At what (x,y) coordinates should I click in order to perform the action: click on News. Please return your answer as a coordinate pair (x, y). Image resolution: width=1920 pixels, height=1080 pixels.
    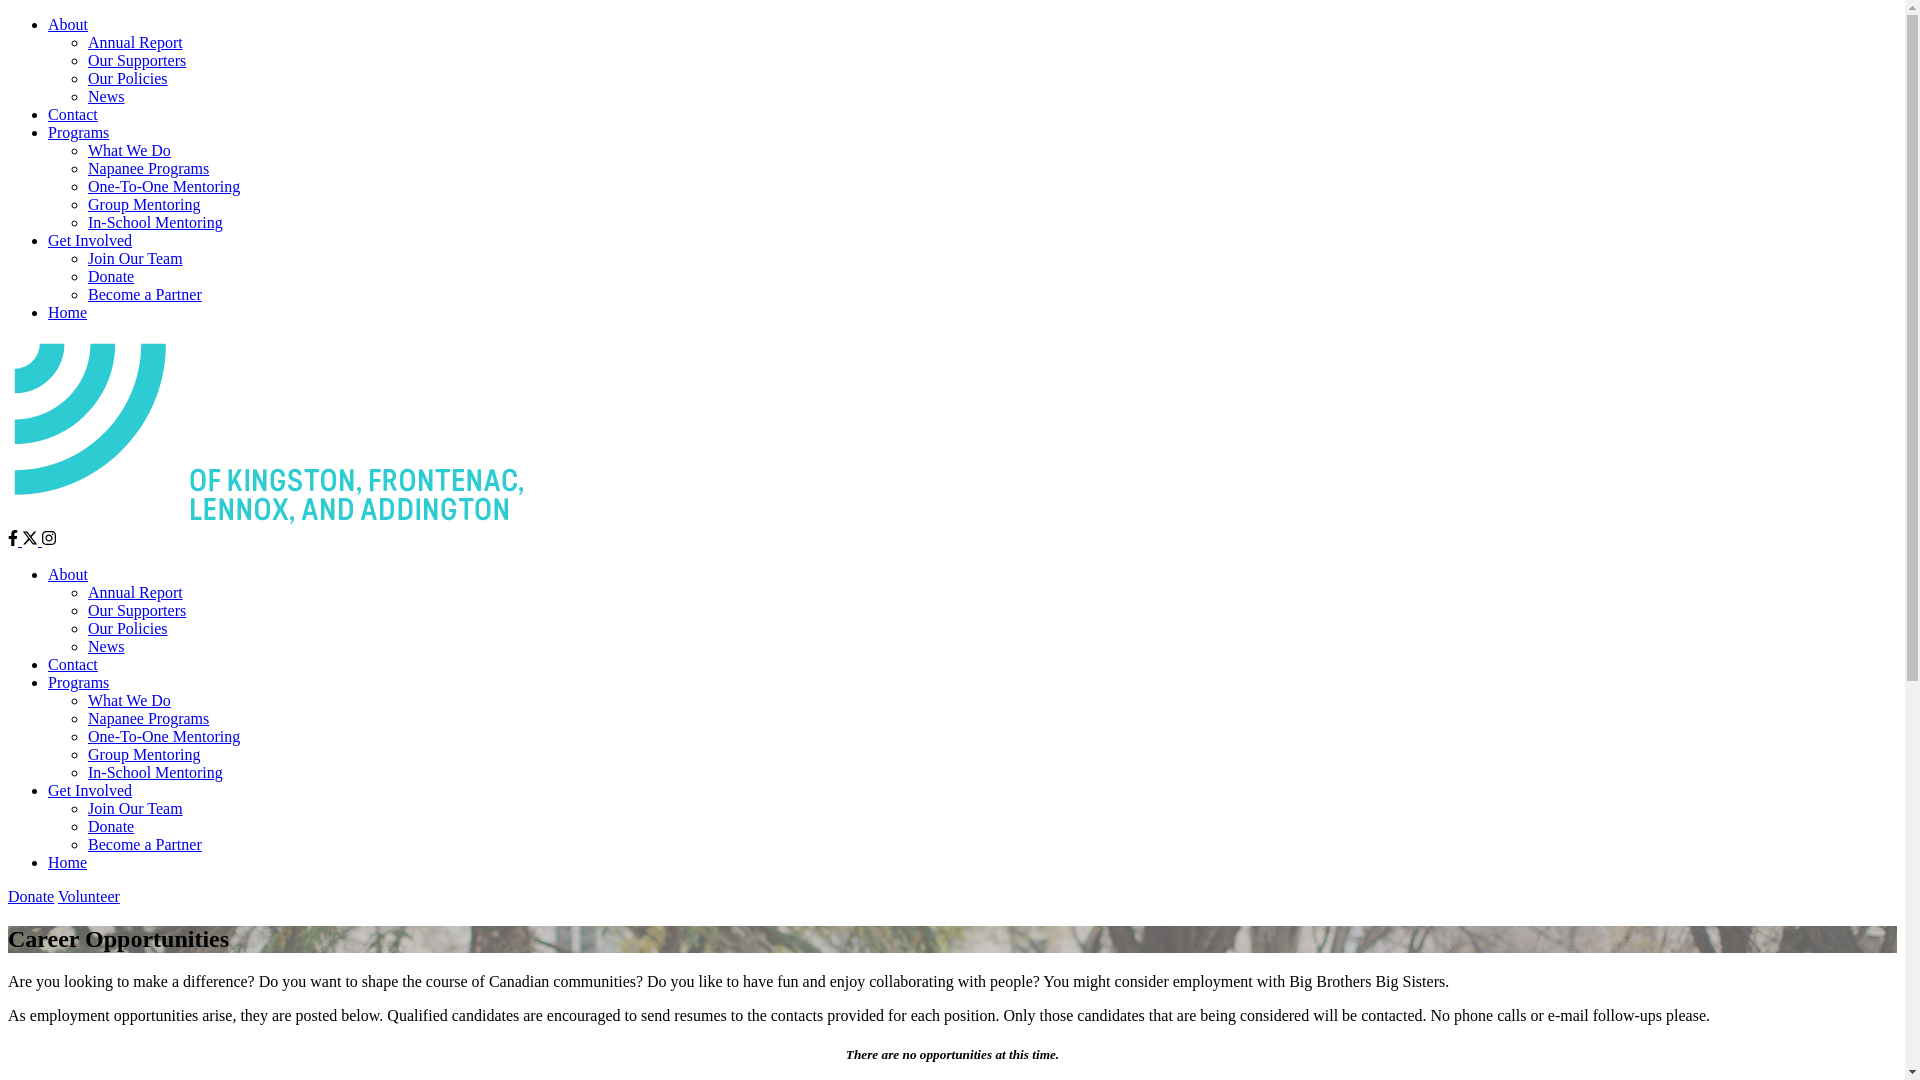
    Looking at the image, I should click on (106, 96).